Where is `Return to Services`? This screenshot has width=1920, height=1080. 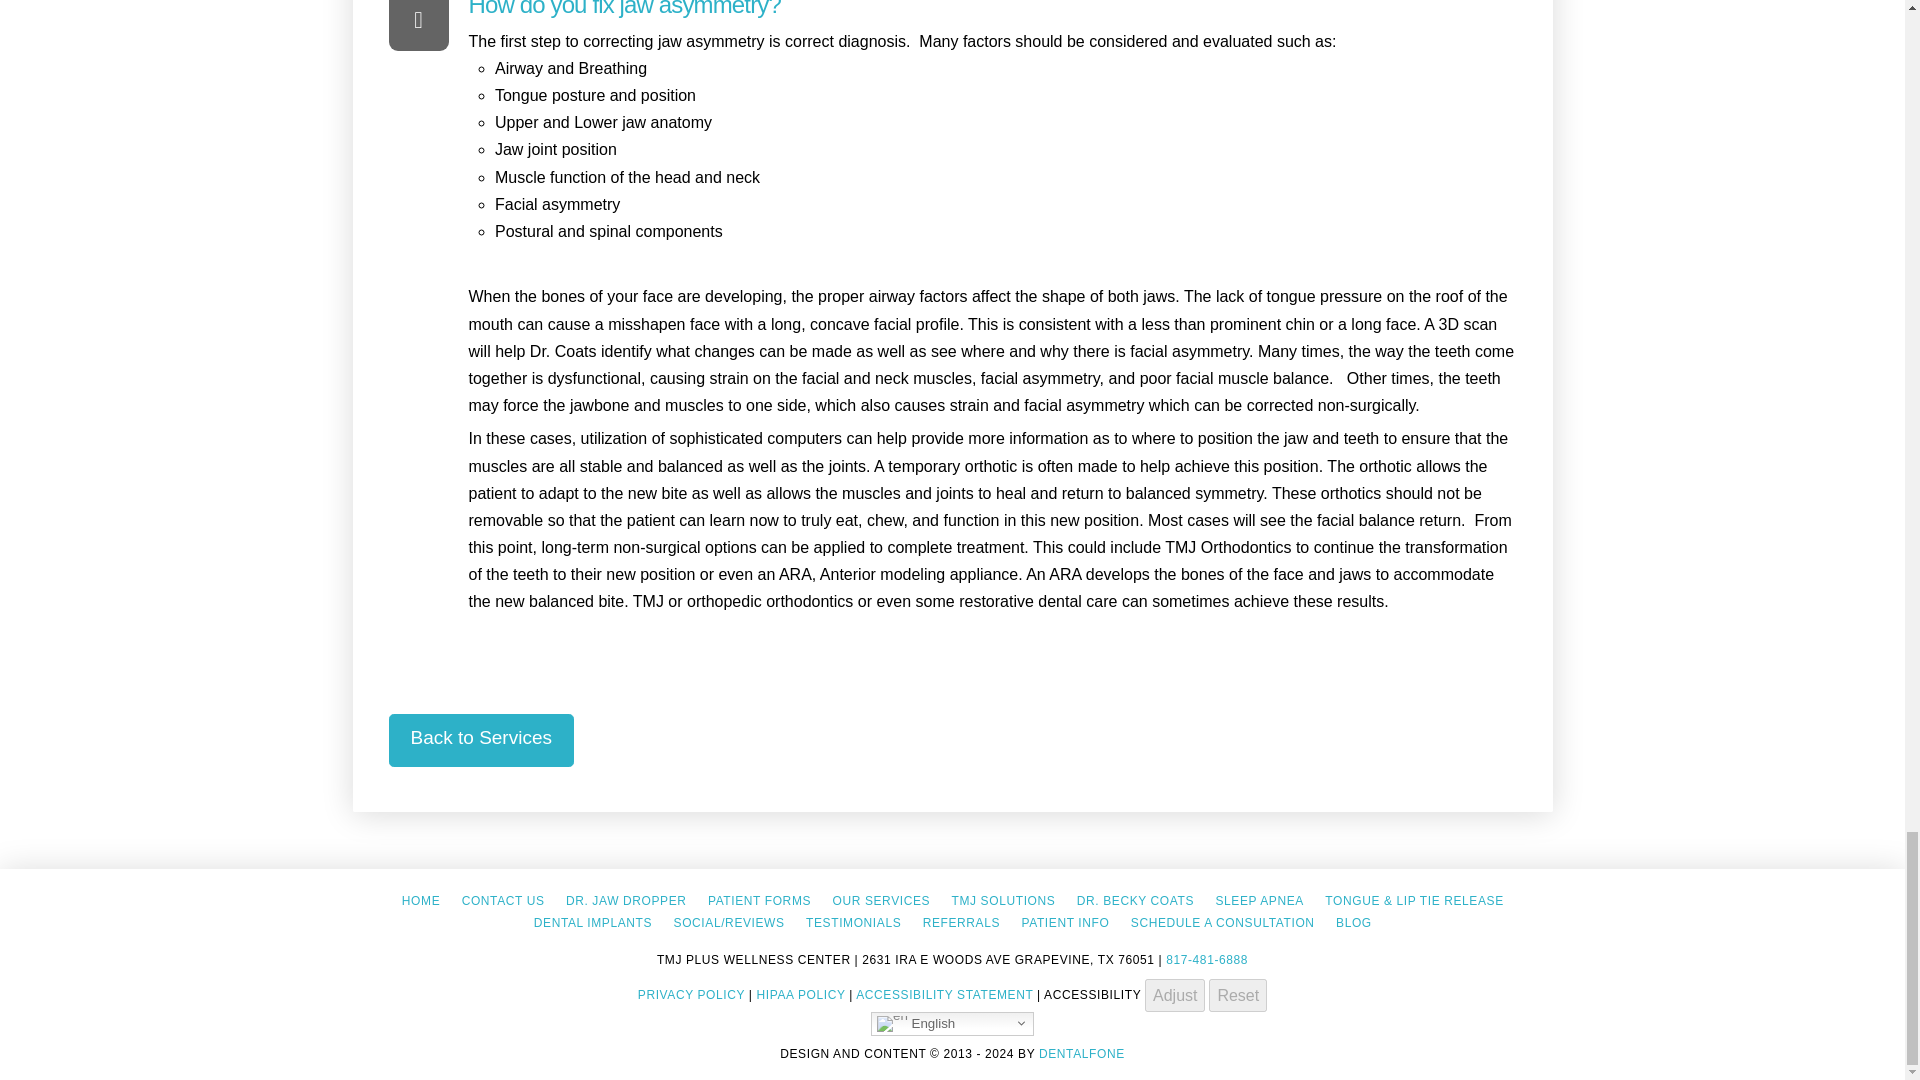
Return to Services is located at coordinates (480, 740).